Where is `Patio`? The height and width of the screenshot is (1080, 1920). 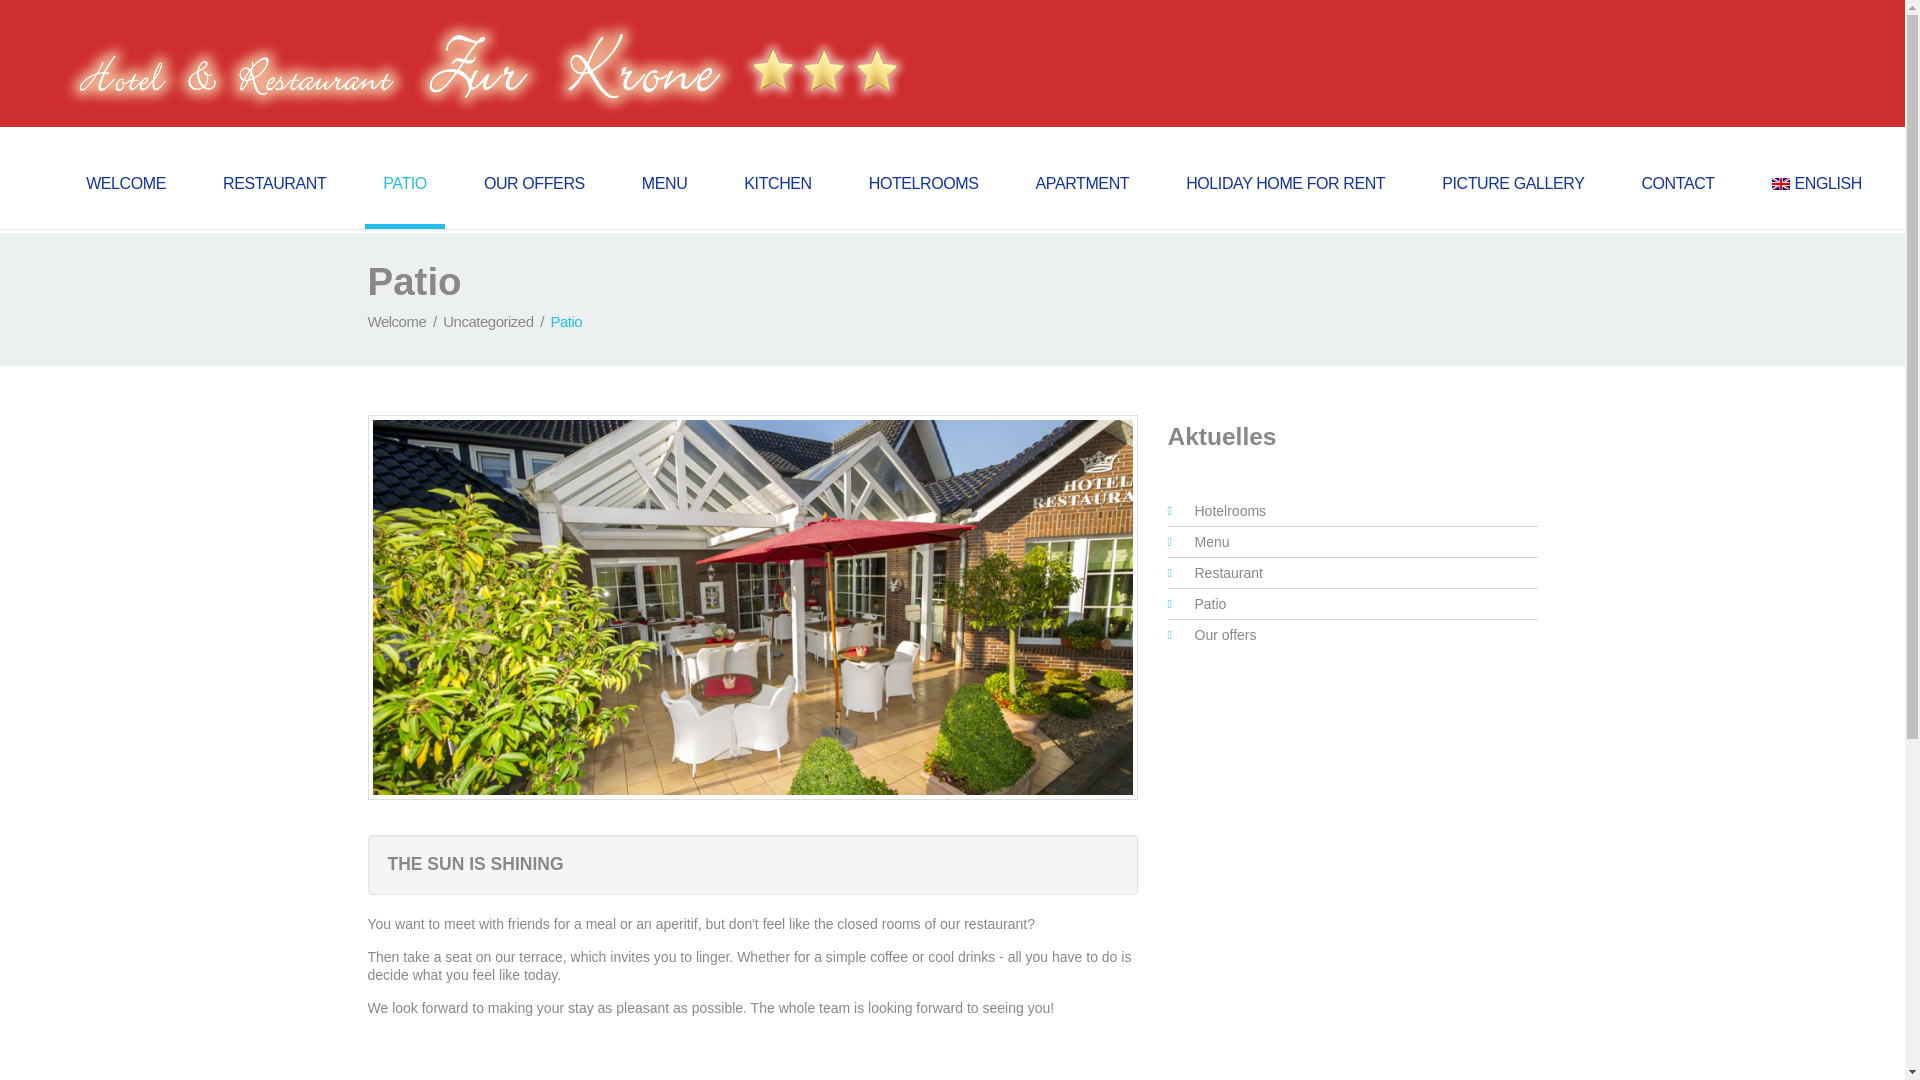
Patio is located at coordinates (1210, 604).